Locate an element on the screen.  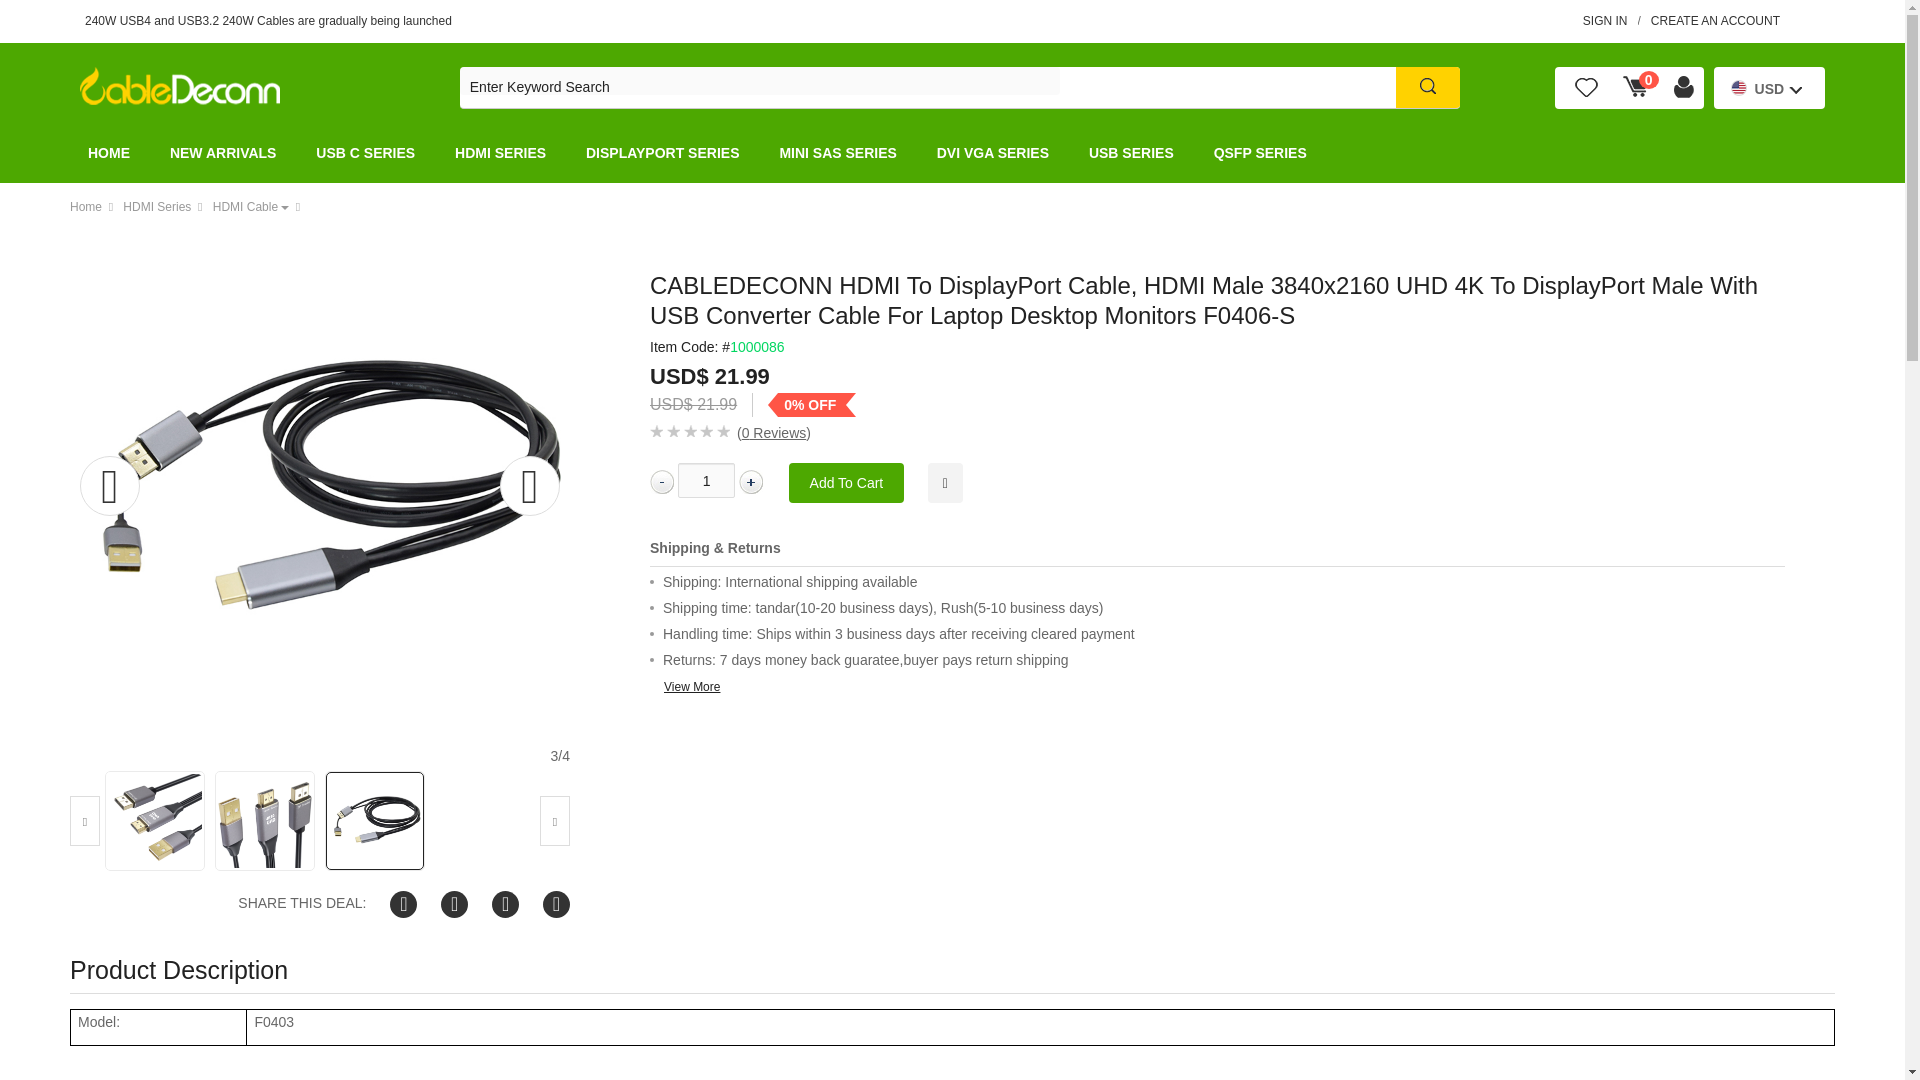
My Favorites is located at coordinates (1586, 88).